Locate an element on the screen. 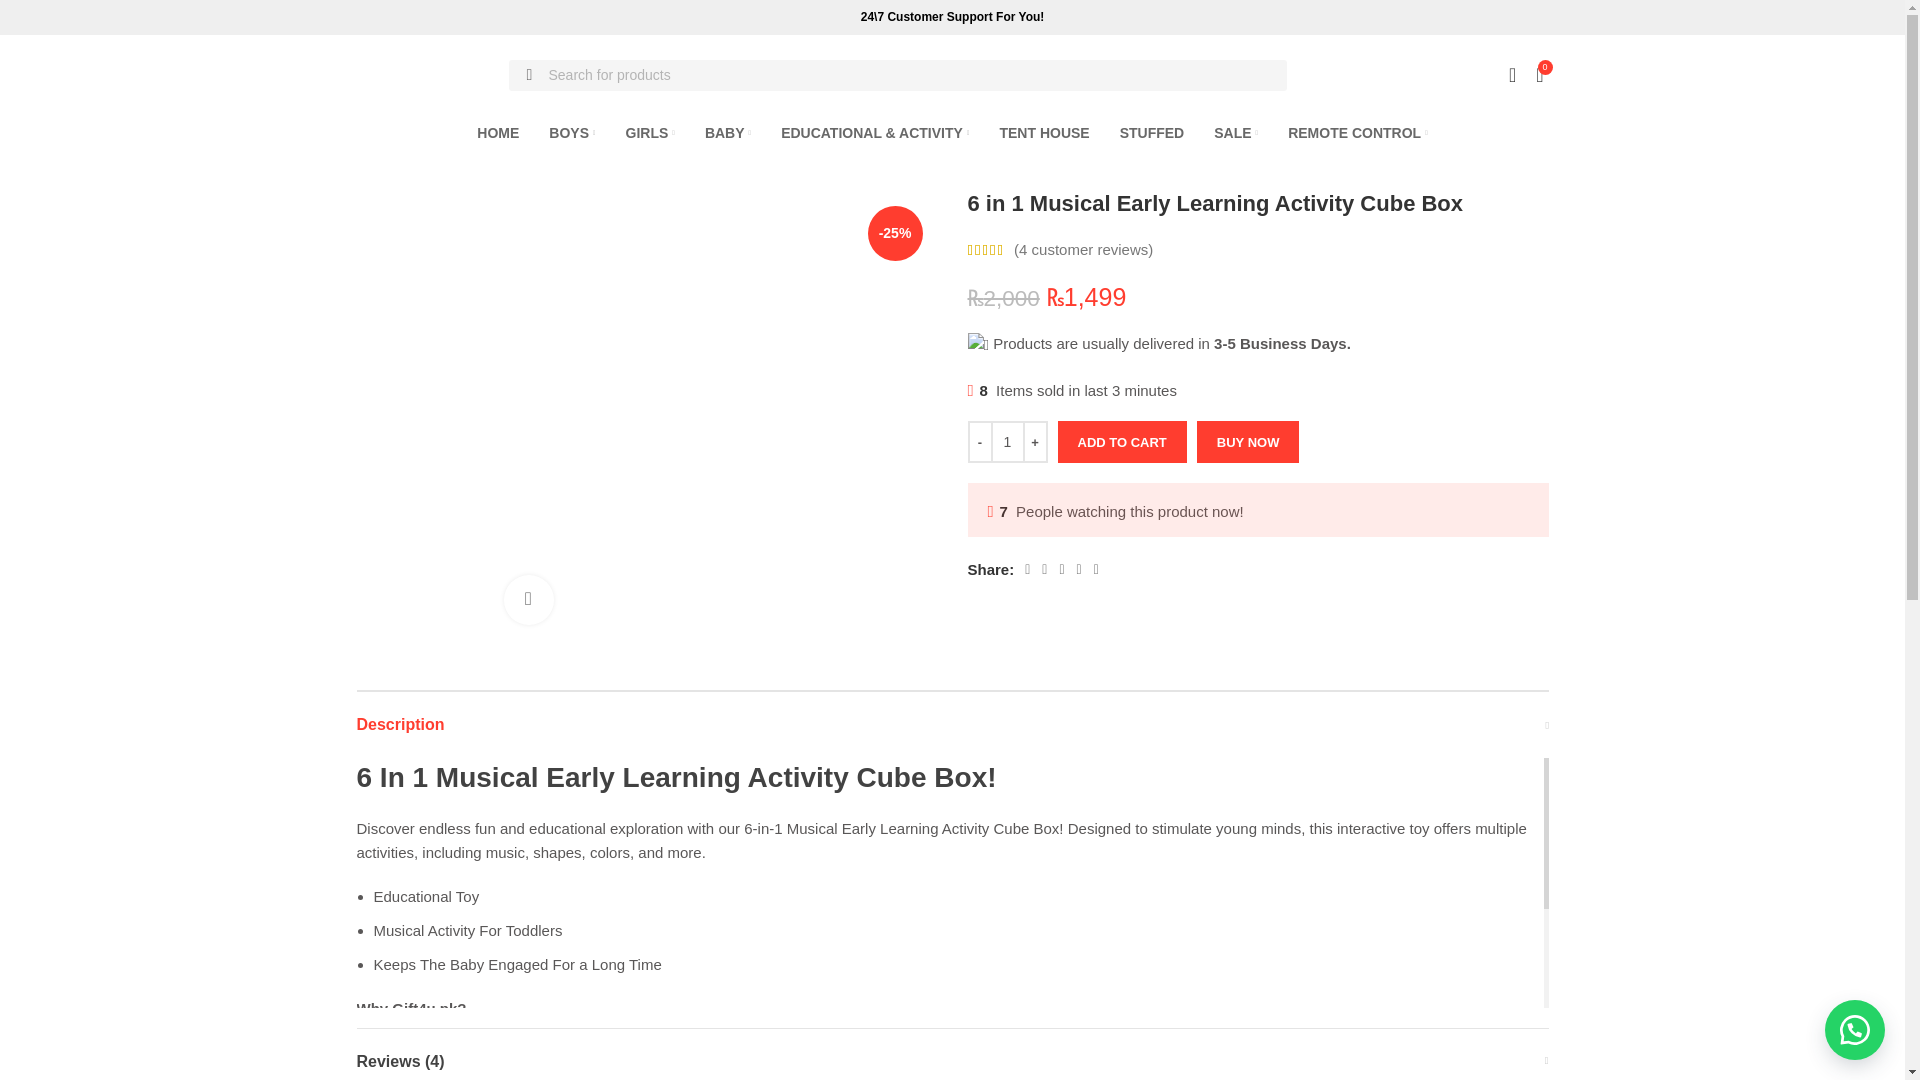  REMOTE CONTROL is located at coordinates (1358, 133).